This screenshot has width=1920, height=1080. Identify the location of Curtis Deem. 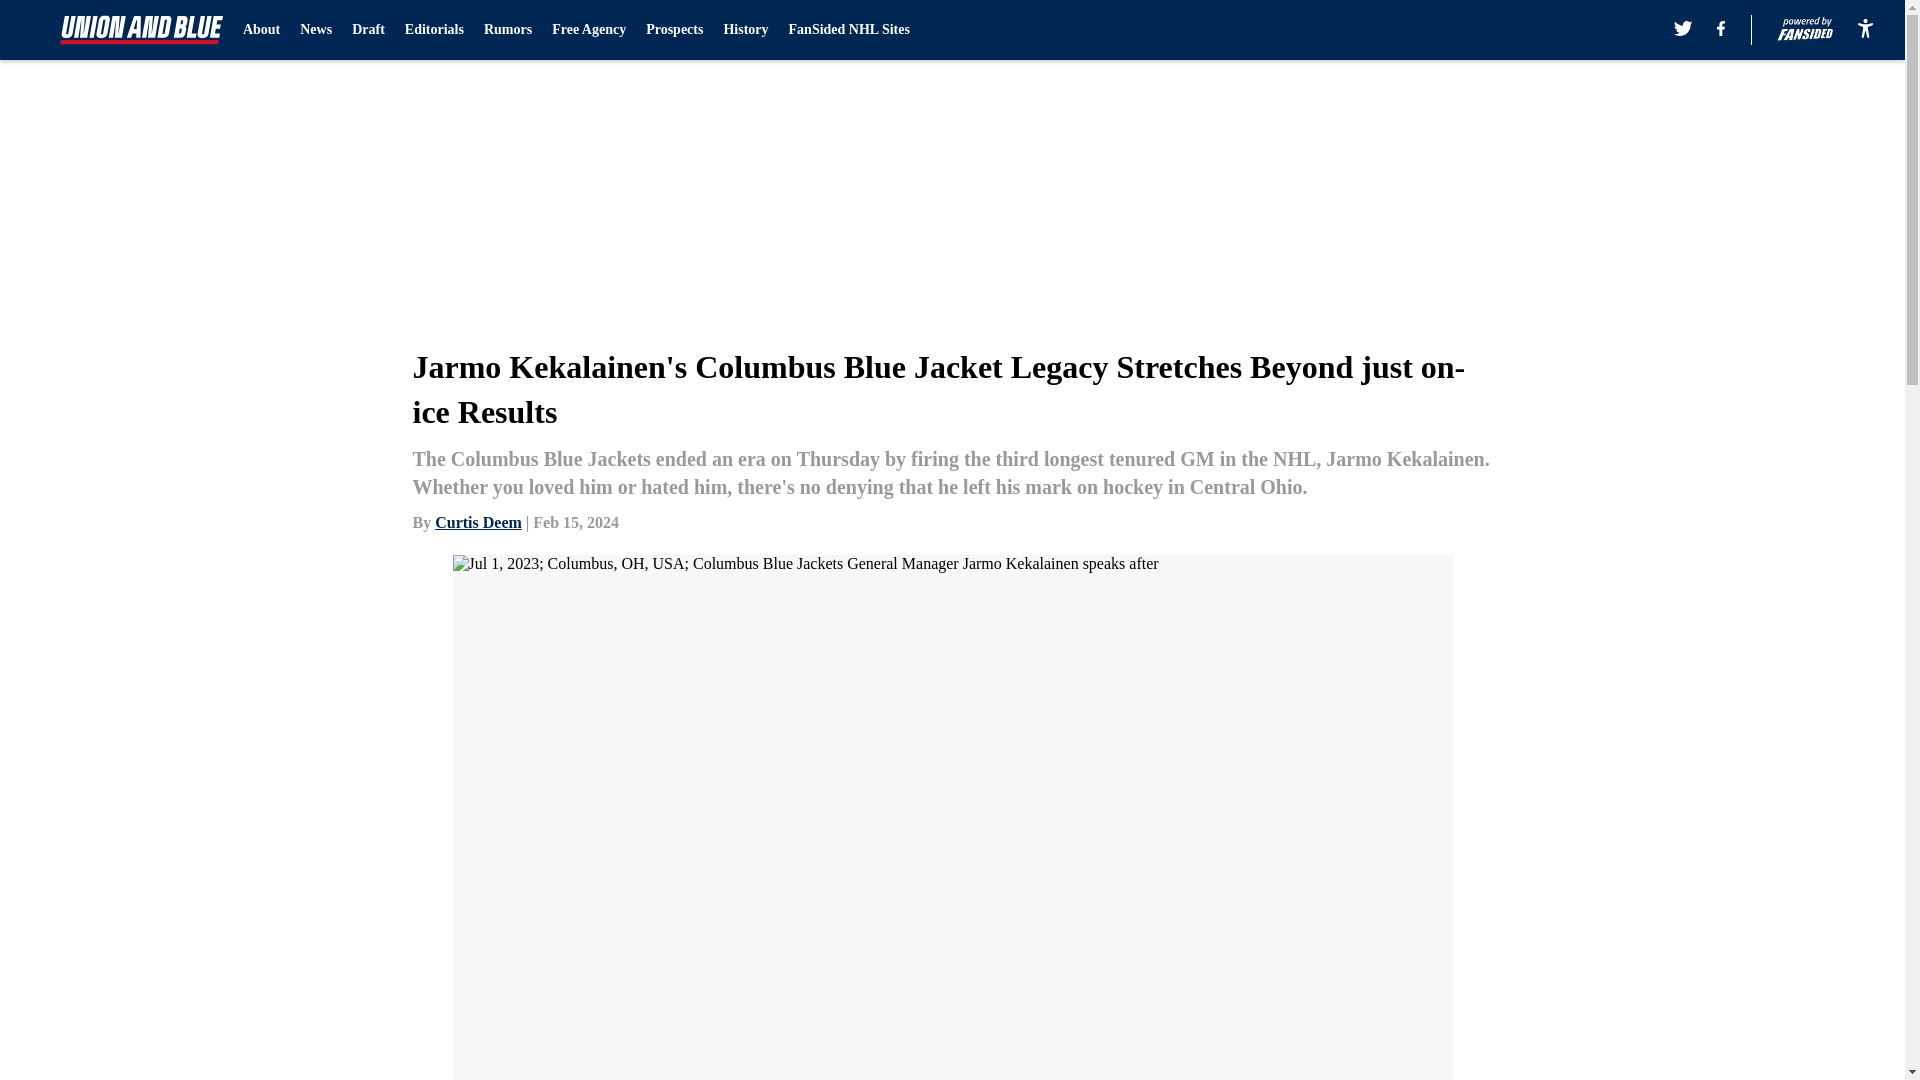
(478, 522).